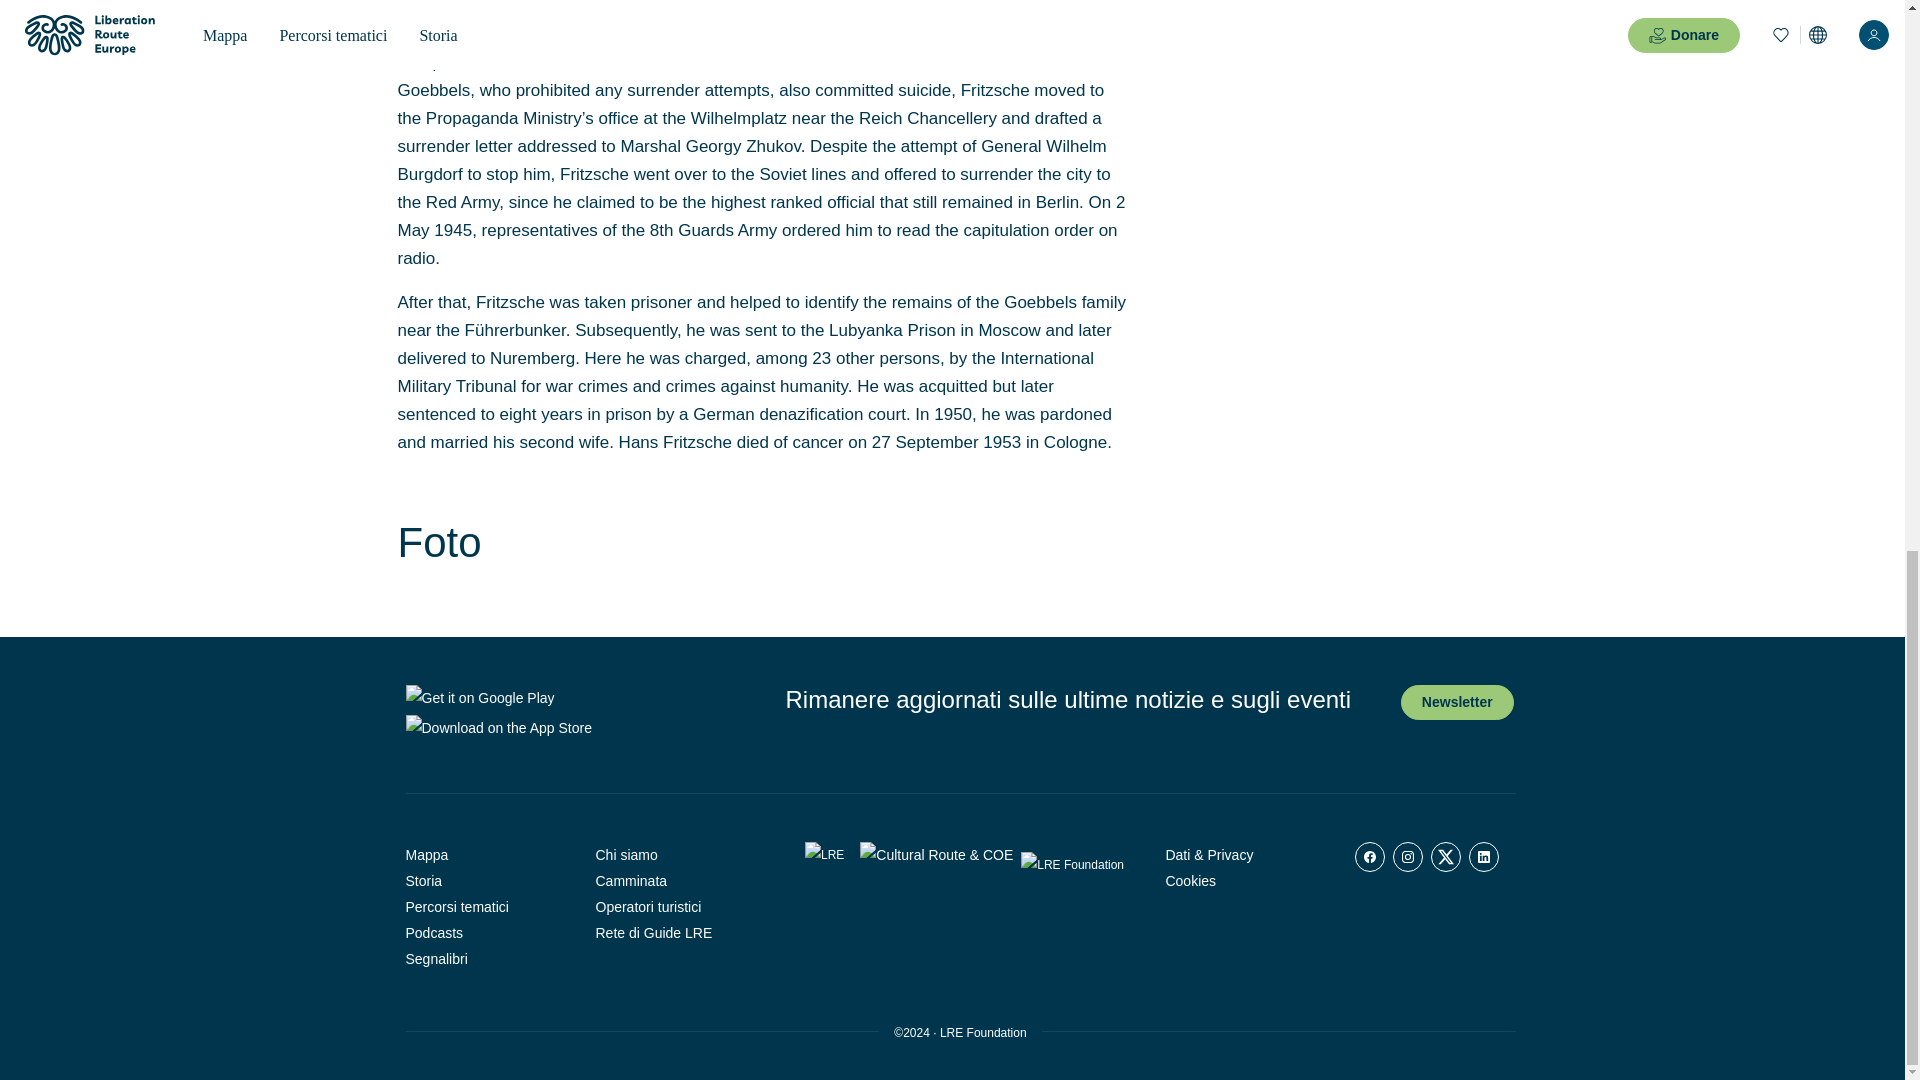  What do you see at coordinates (676, 933) in the screenshot?
I see `Rete di Guide LRE` at bounding box center [676, 933].